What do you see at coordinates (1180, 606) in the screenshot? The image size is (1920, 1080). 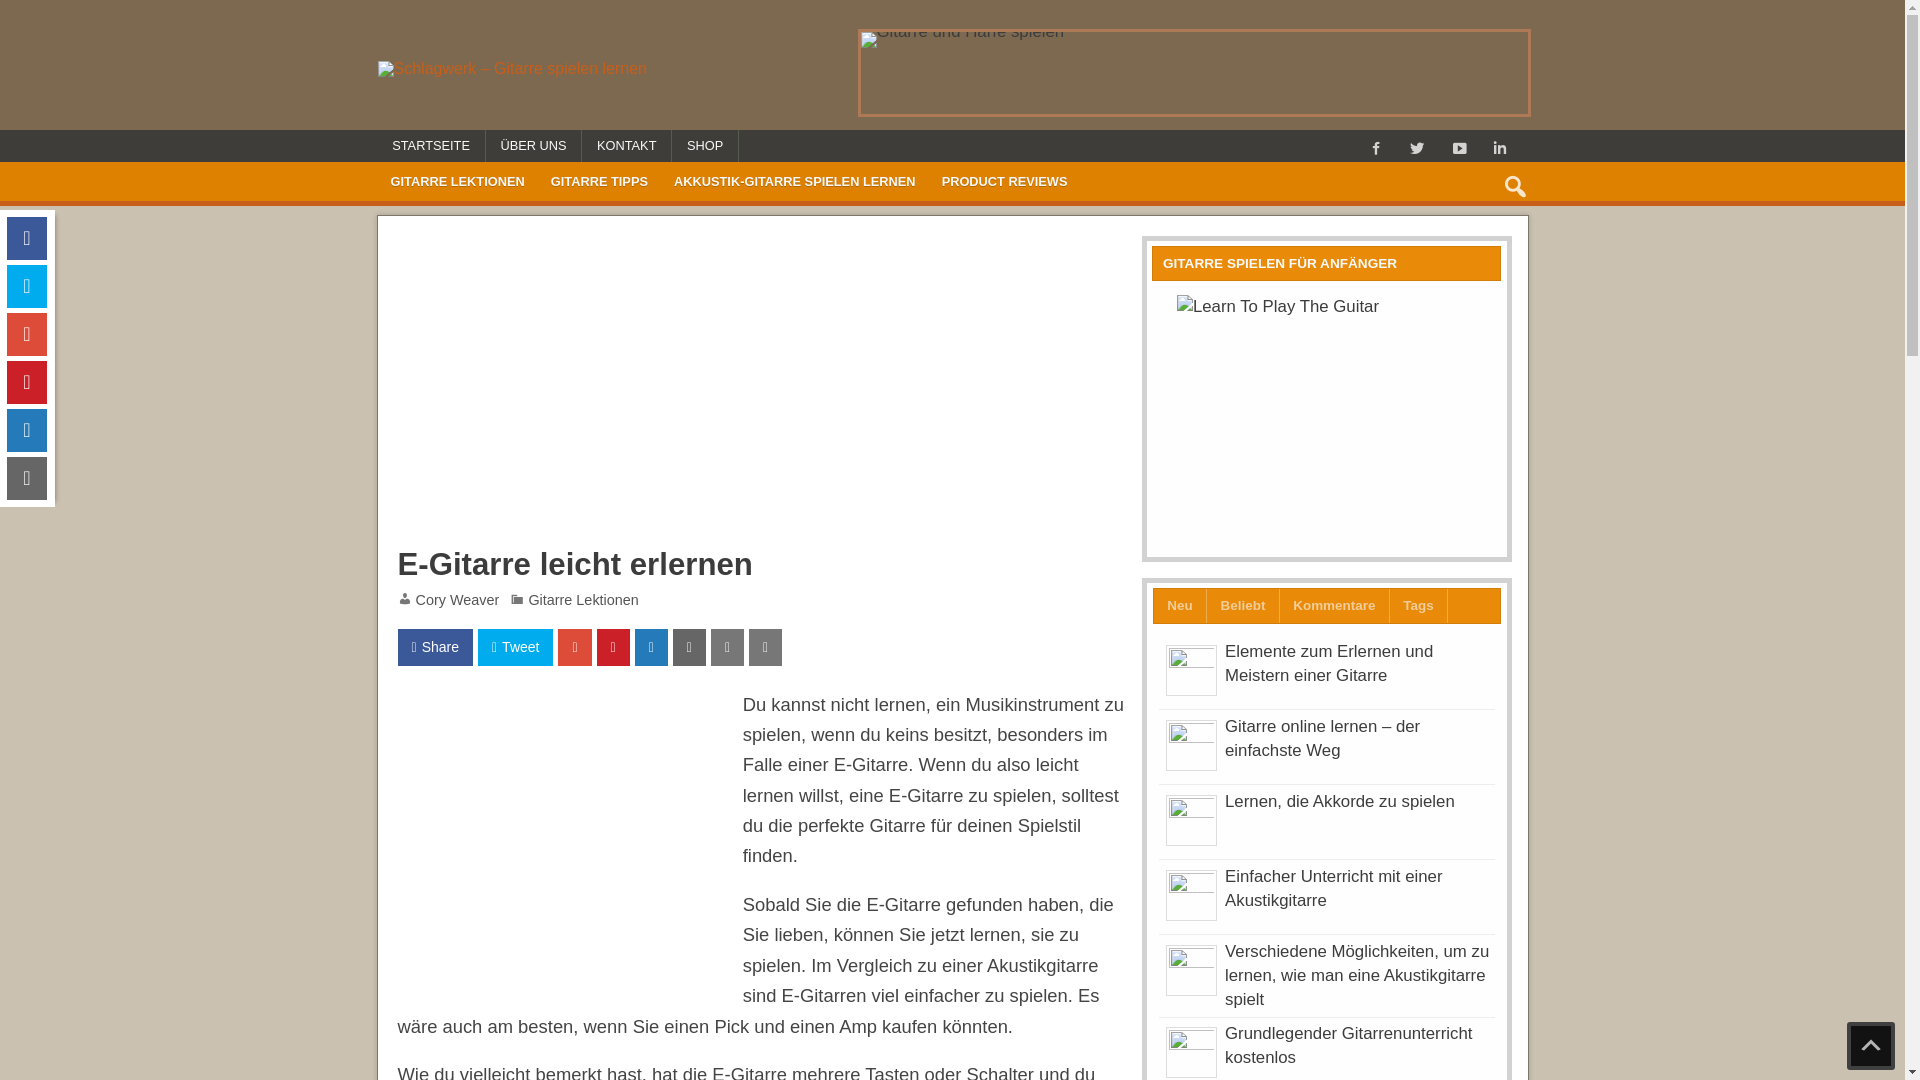 I see `Neu` at bounding box center [1180, 606].